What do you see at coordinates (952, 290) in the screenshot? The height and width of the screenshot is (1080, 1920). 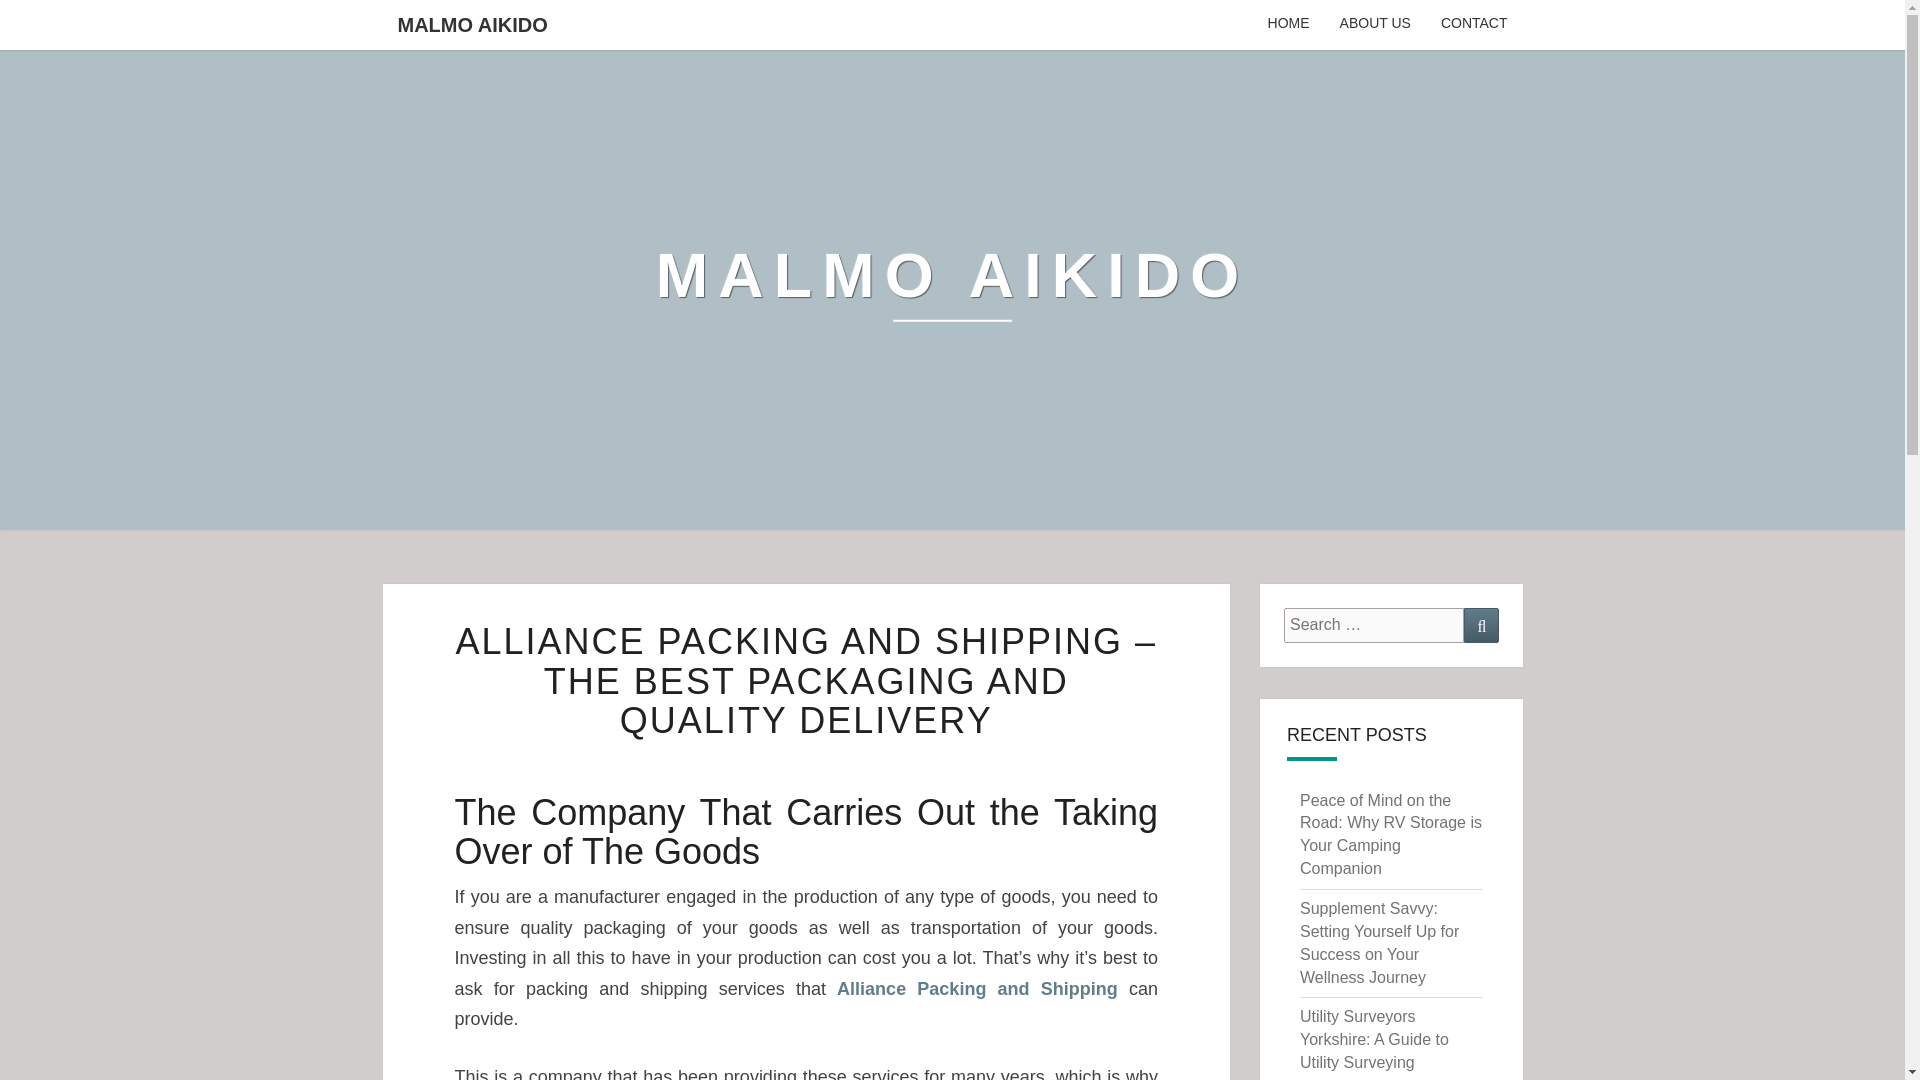 I see `Malmo Aikido` at bounding box center [952, 290].